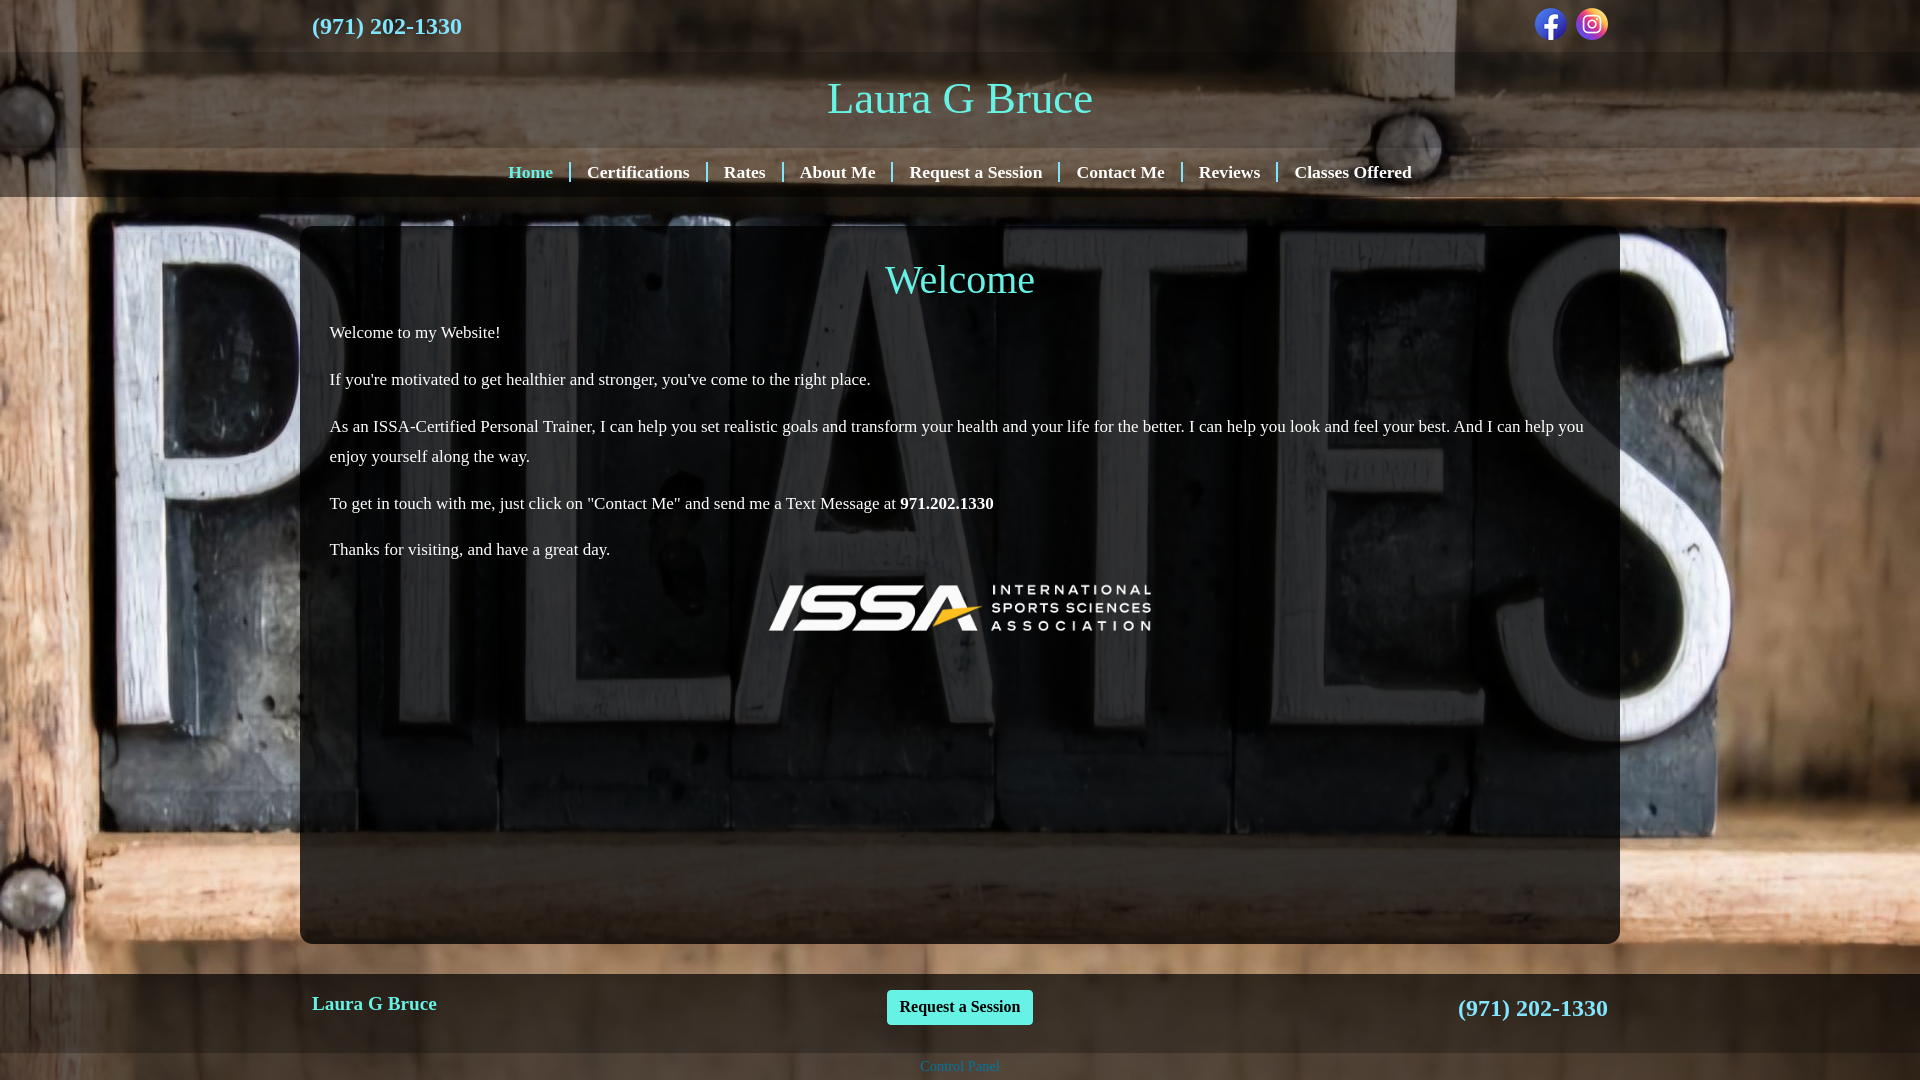 This screenshot has height=1080, width=1920. Describe the element at coordinates (960, 1066) in the screenshot. I see `Control Panel` at that location.